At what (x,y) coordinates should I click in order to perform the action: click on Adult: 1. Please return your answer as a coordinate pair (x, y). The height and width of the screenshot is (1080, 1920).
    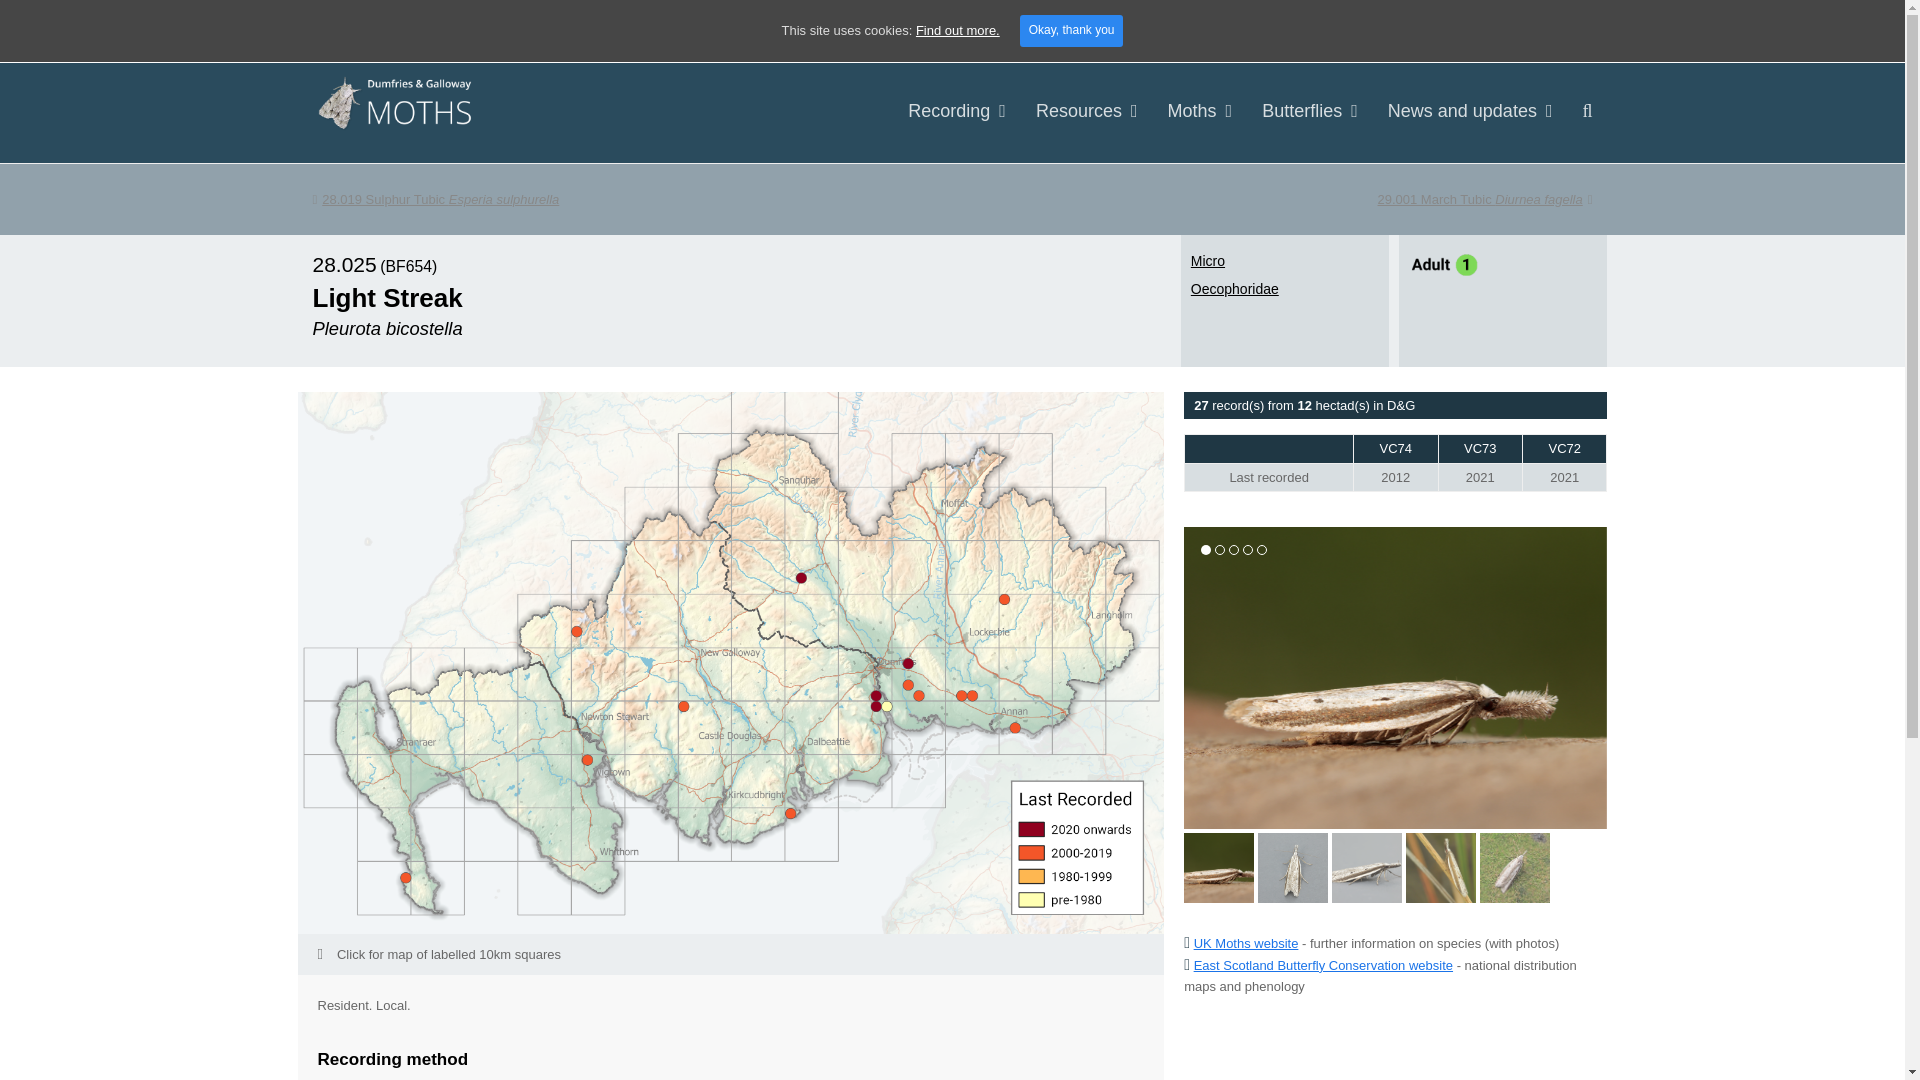
    Looking at the image, I should click on (1444, 269).